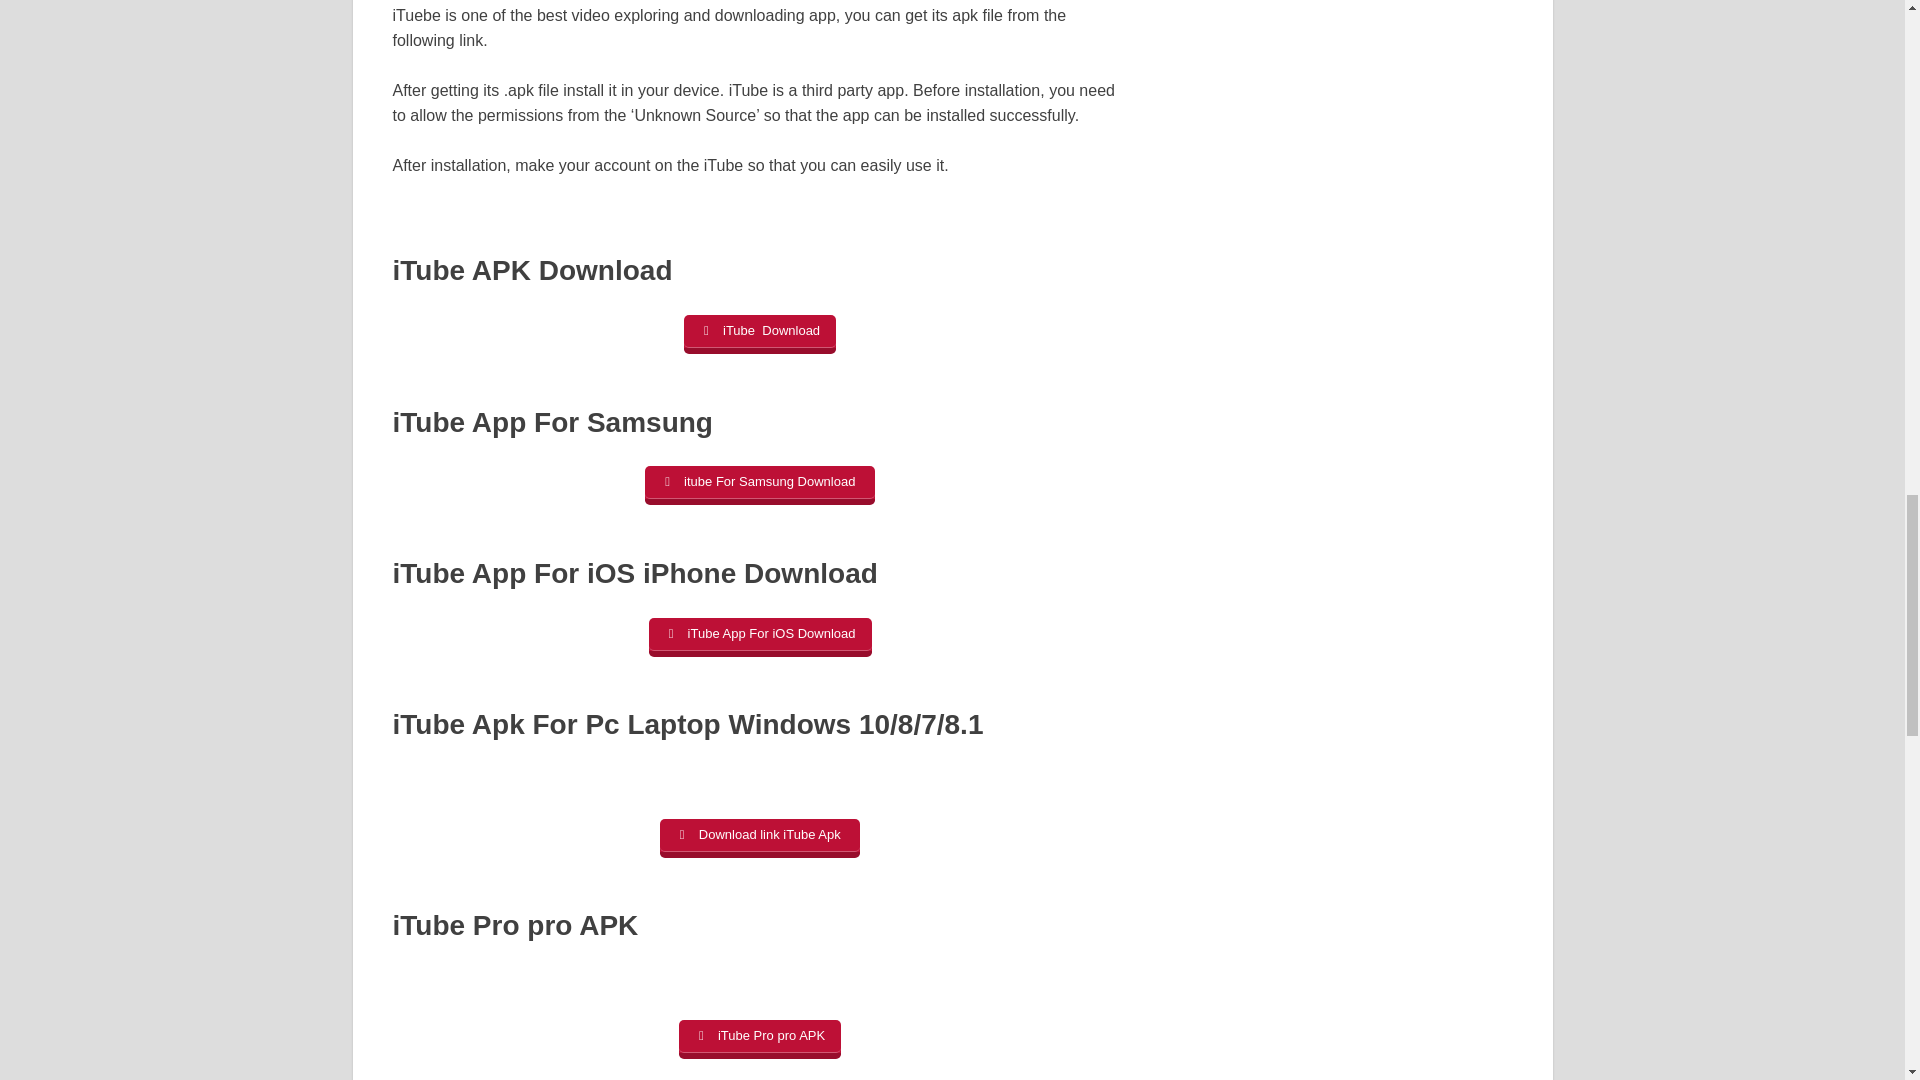 The height and width of the screenshot is (1080, 1920). I want to click on iTube App For iOS Download, so click(760, 636).